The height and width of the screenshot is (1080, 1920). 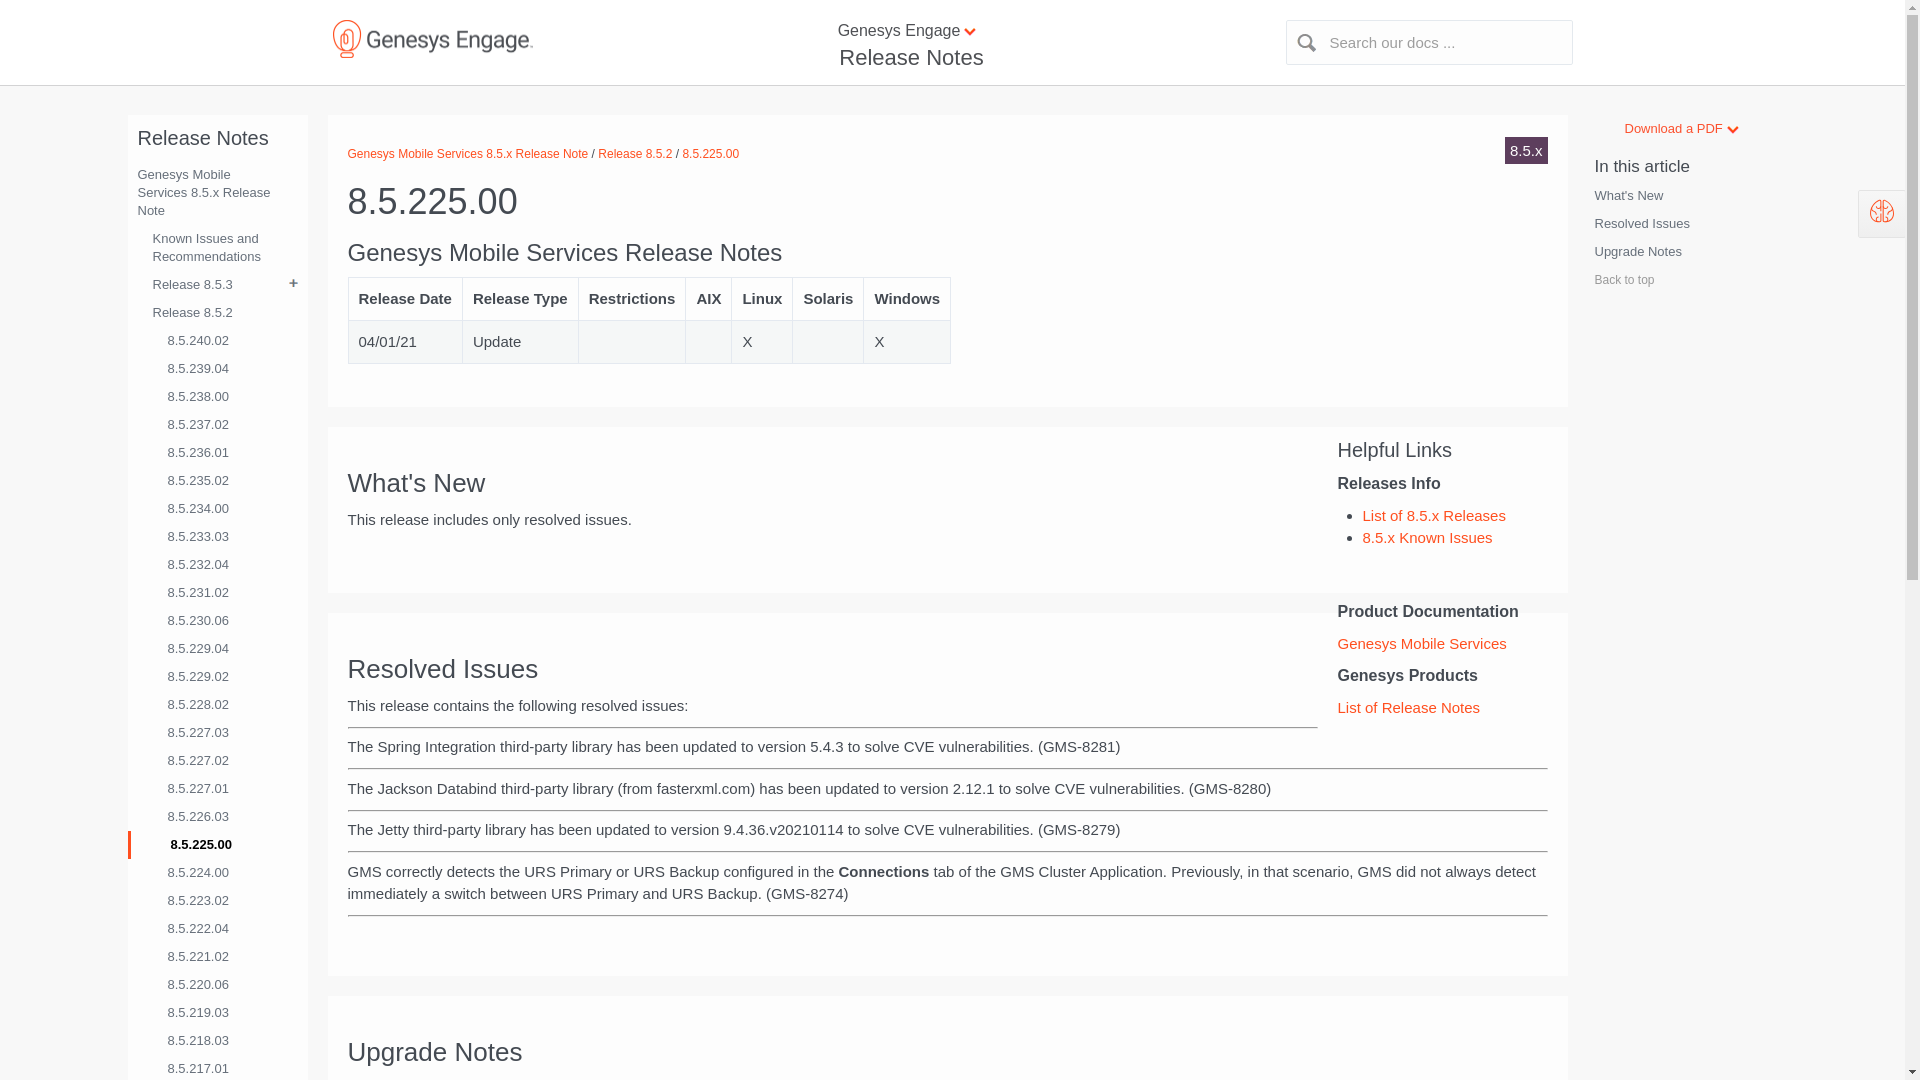 What do you see at coordinates (1638, 224) in the screenshot?
I see `Resolved Issues` at bounding box center [1638, 224].